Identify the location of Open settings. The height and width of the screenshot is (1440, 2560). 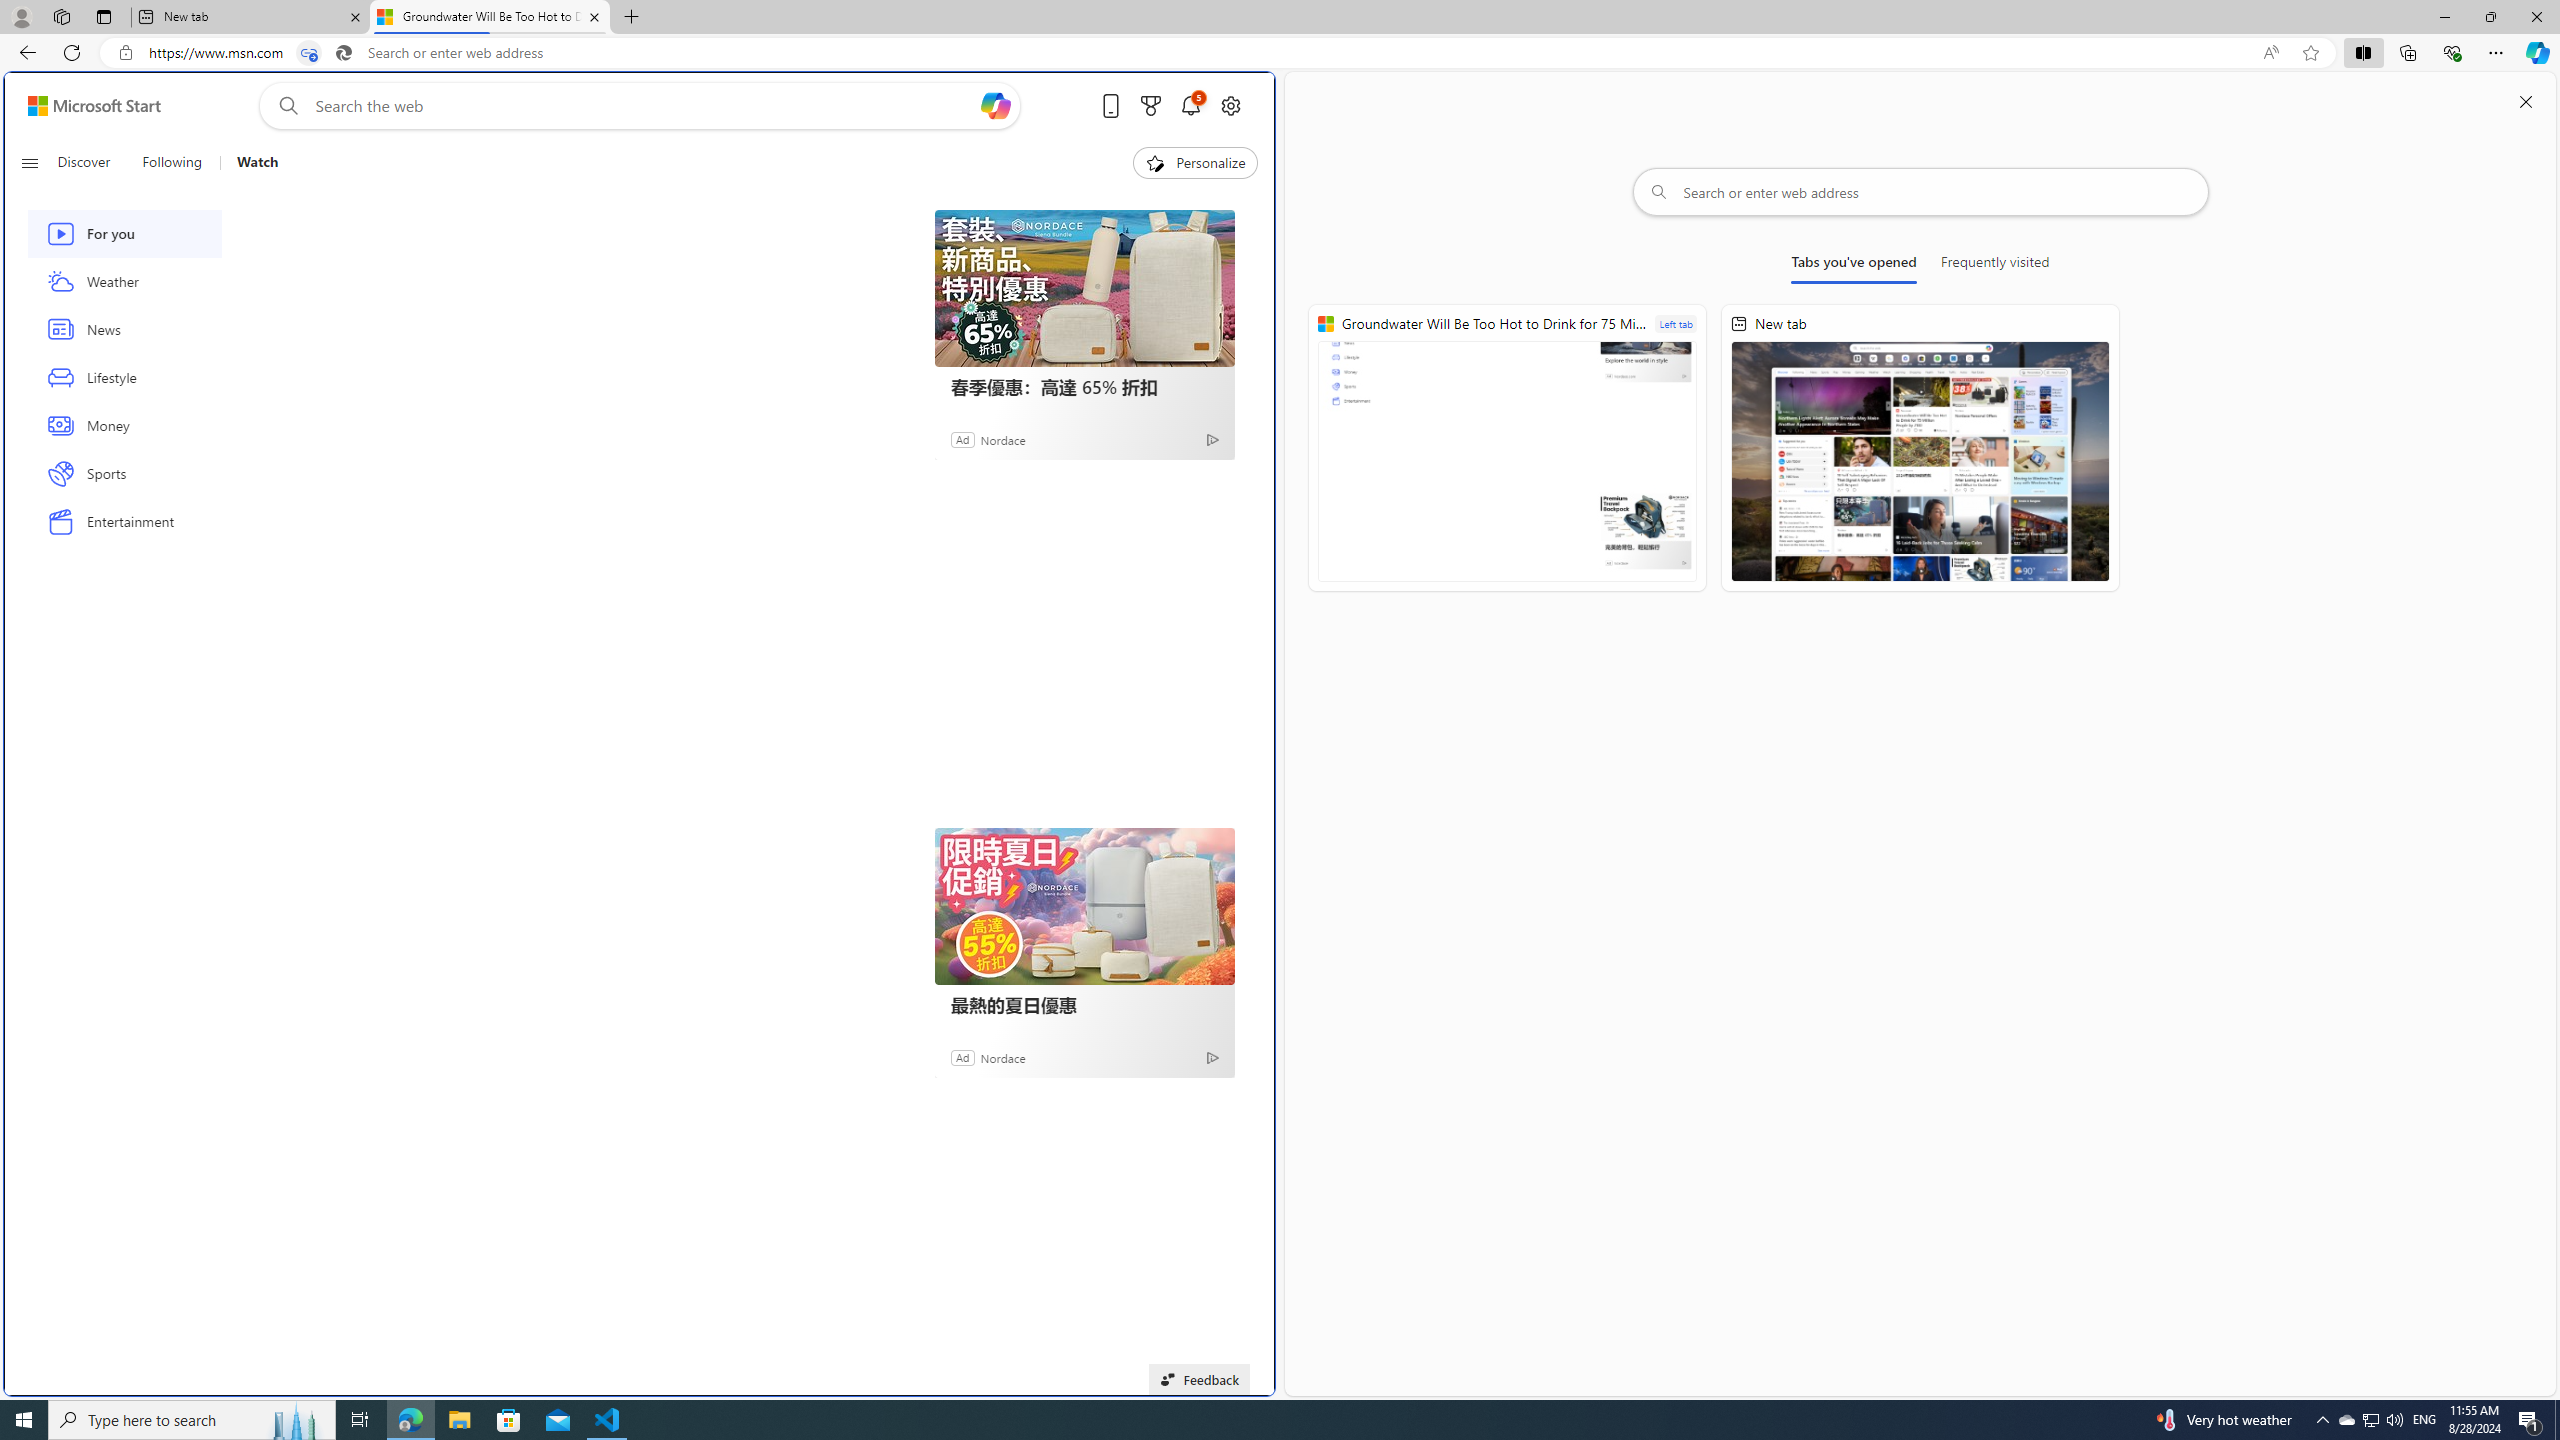
(1230, 106).